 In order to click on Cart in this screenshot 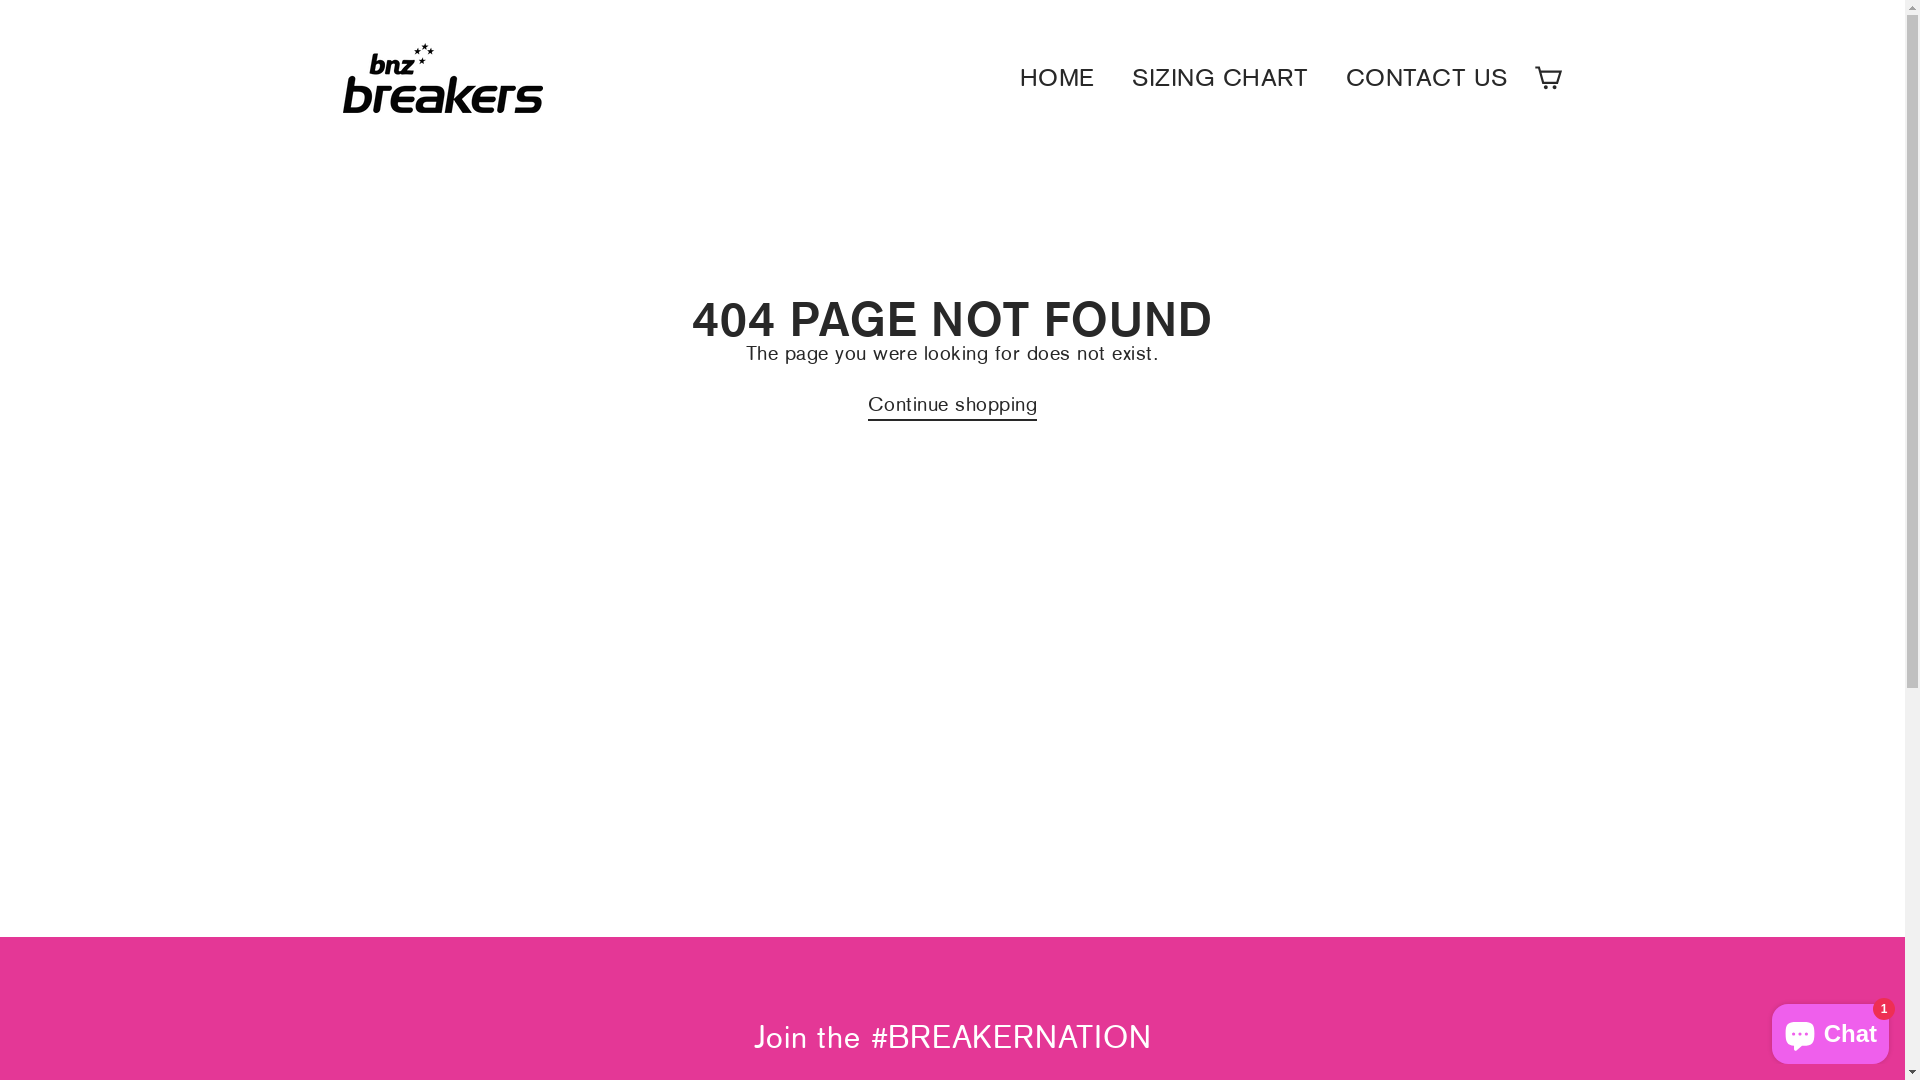, I will do `click(1548, 78)`.